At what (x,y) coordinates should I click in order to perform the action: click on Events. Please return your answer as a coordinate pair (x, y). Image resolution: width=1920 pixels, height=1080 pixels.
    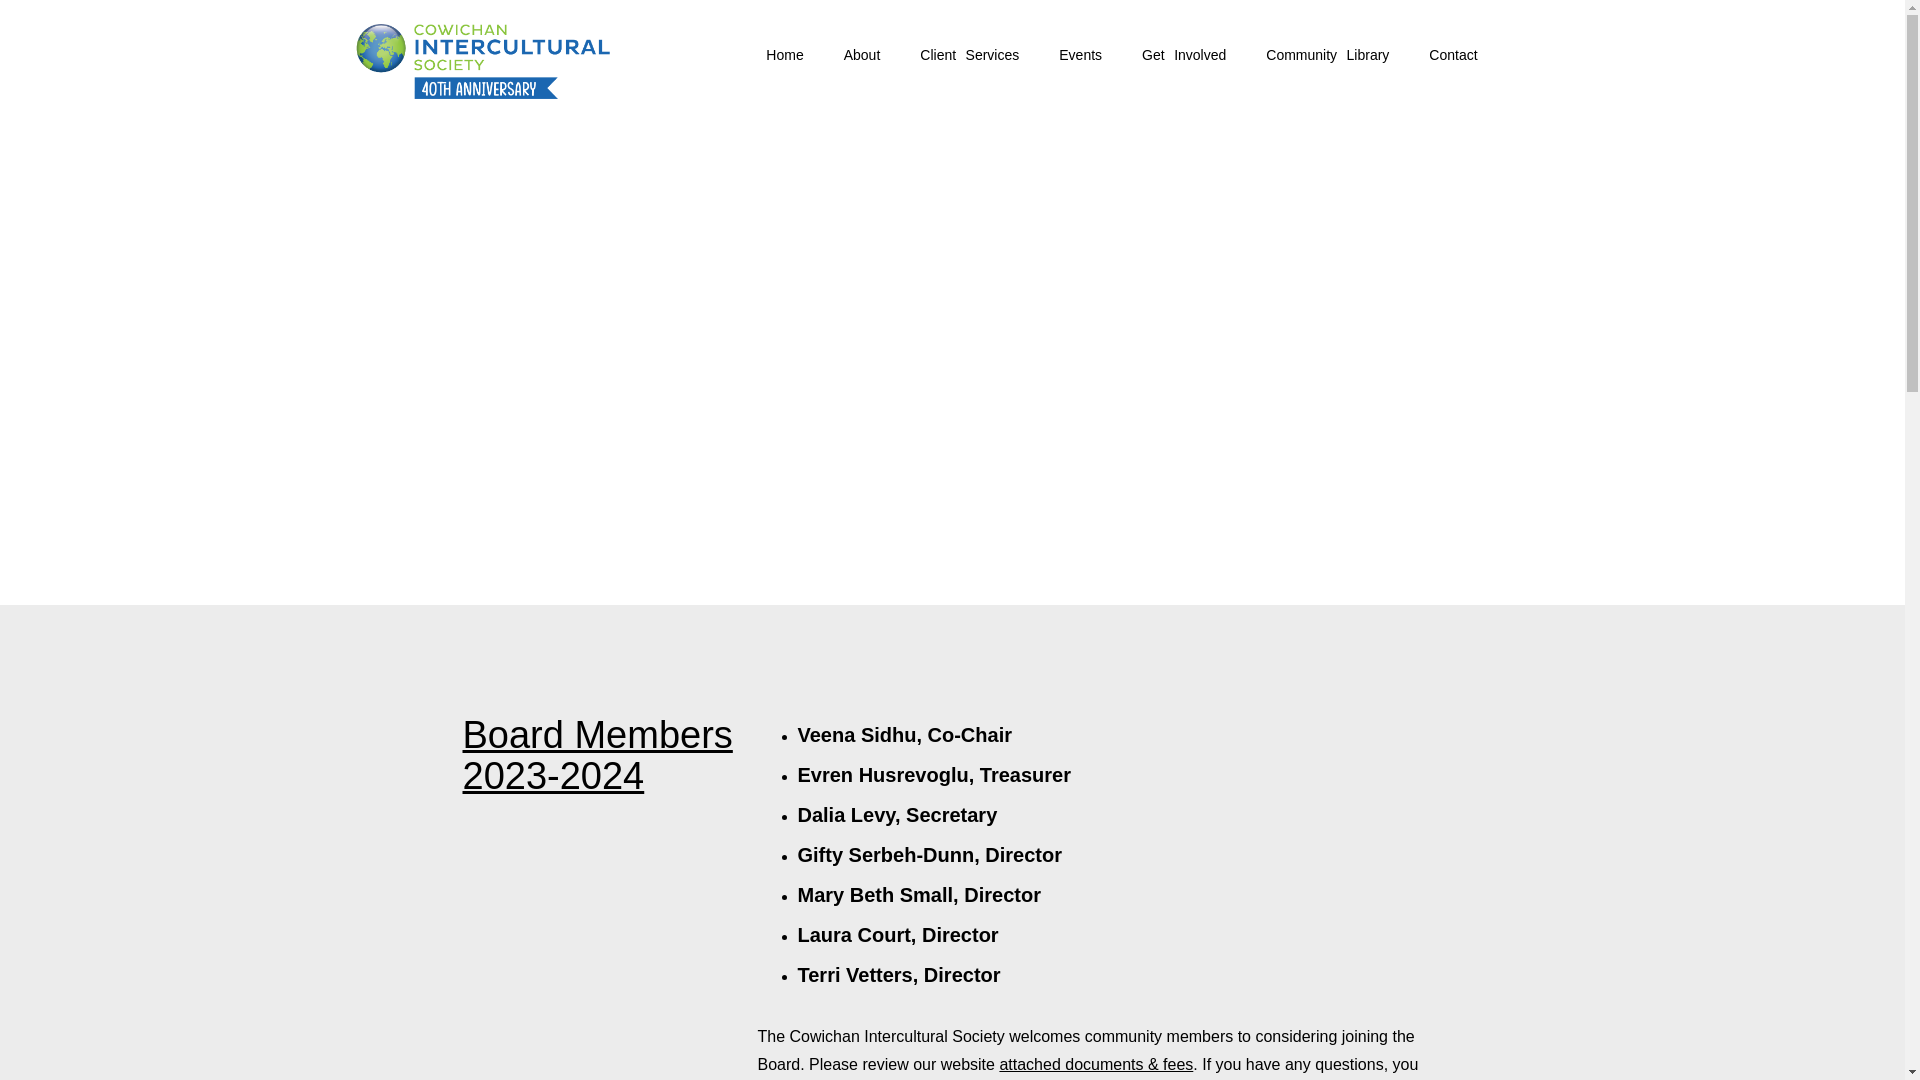
    Looking at the image, I should click on (1080, 54).